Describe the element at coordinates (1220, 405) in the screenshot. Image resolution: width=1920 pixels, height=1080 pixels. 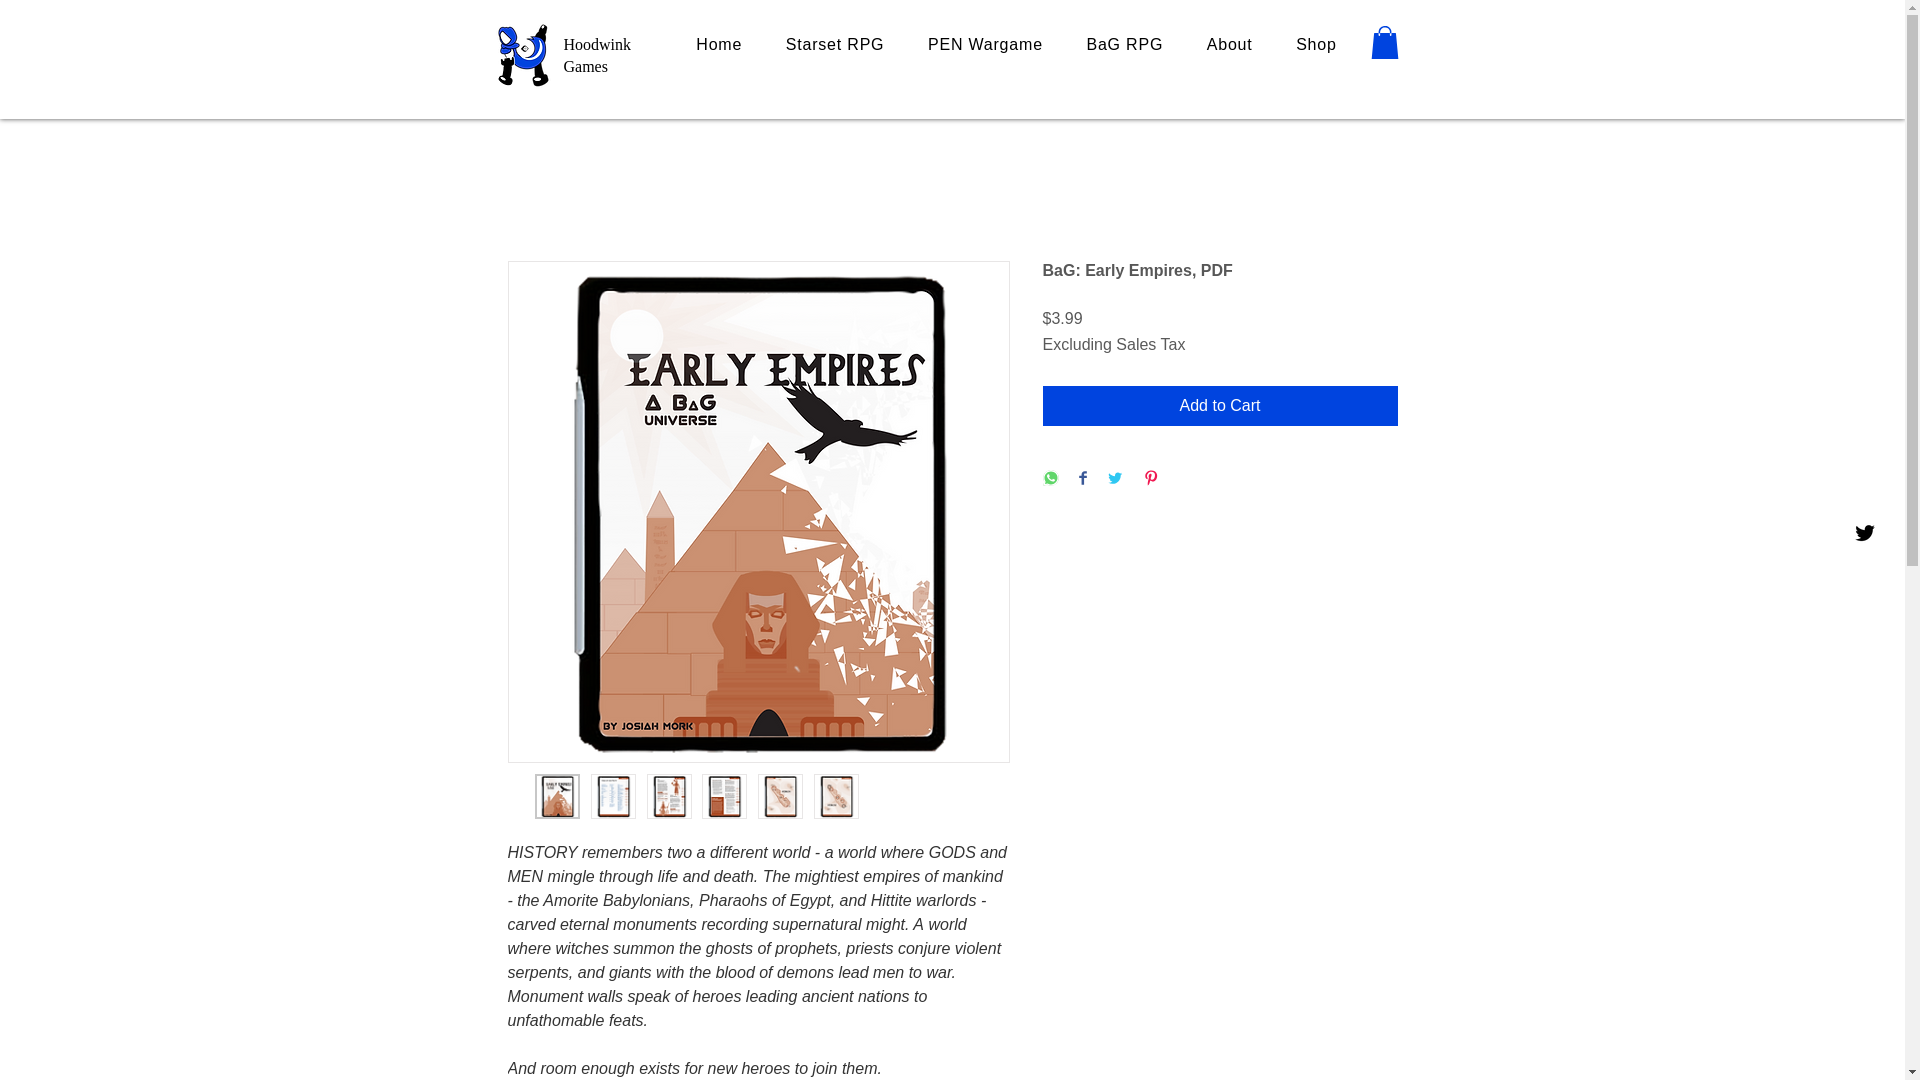
I see `Add to Cart` at that location.